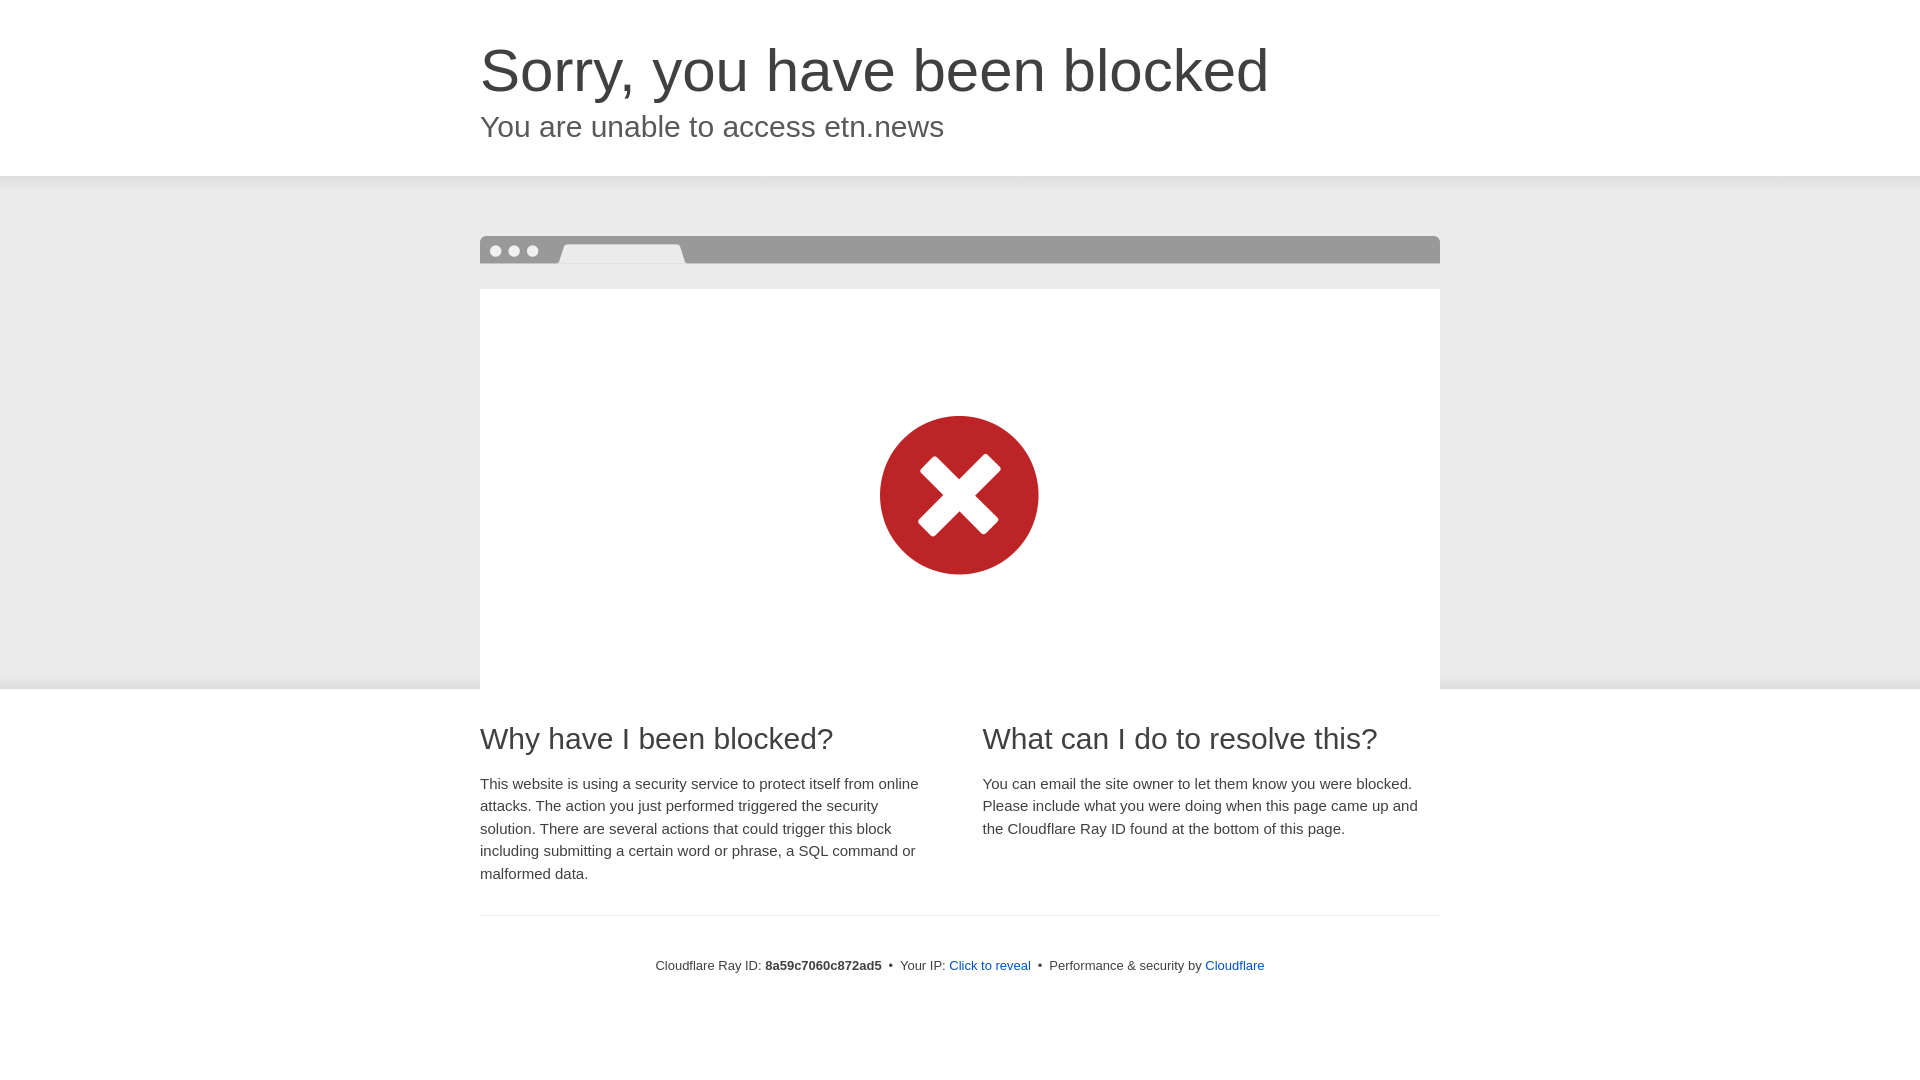  What do you see at coordinates (1234, 965) in the screenshot?
I see `Cloudflare` at bounding box center [1234, 965].